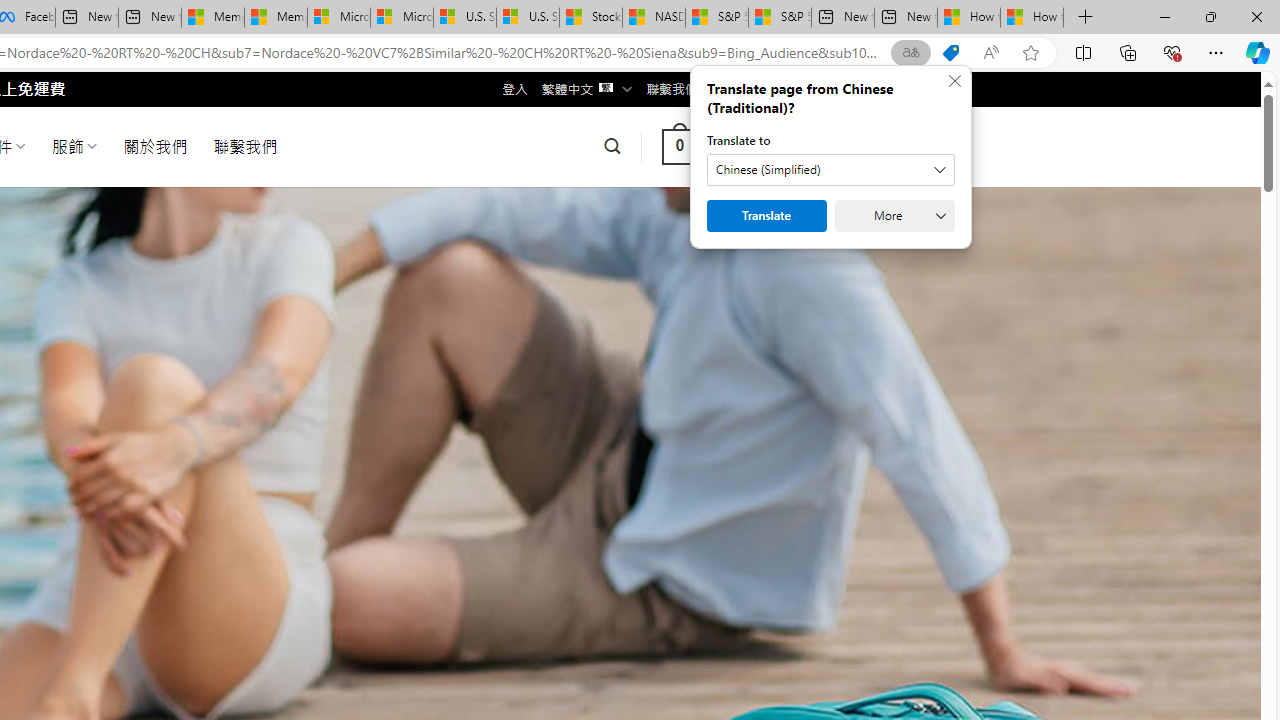 Image resolution: width=1280 pixels, height=720 pixels. Describe the element at coordinates (1086, 18) in the screenshot. I see `New Tab` at that location.